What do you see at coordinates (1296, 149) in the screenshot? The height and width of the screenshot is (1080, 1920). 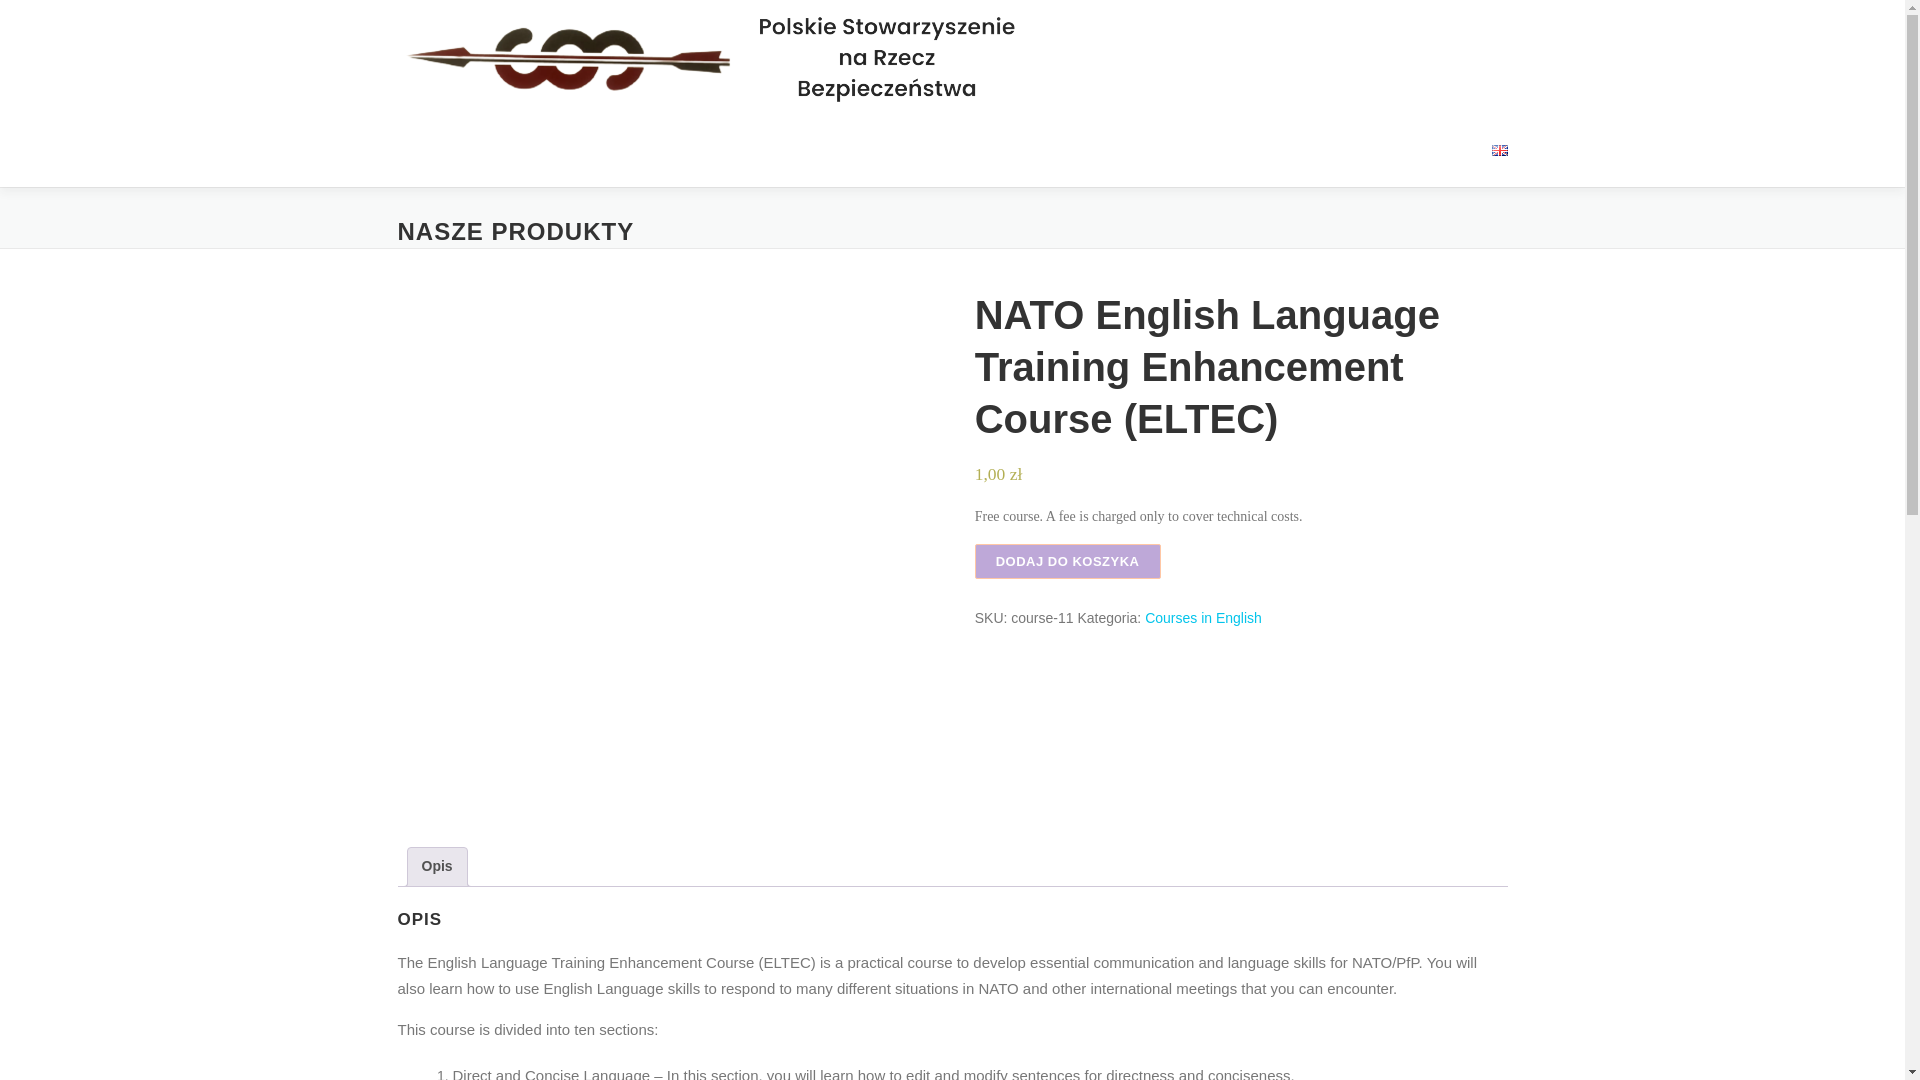 I see `KOSZYK` at bounding box center [1296, 149].